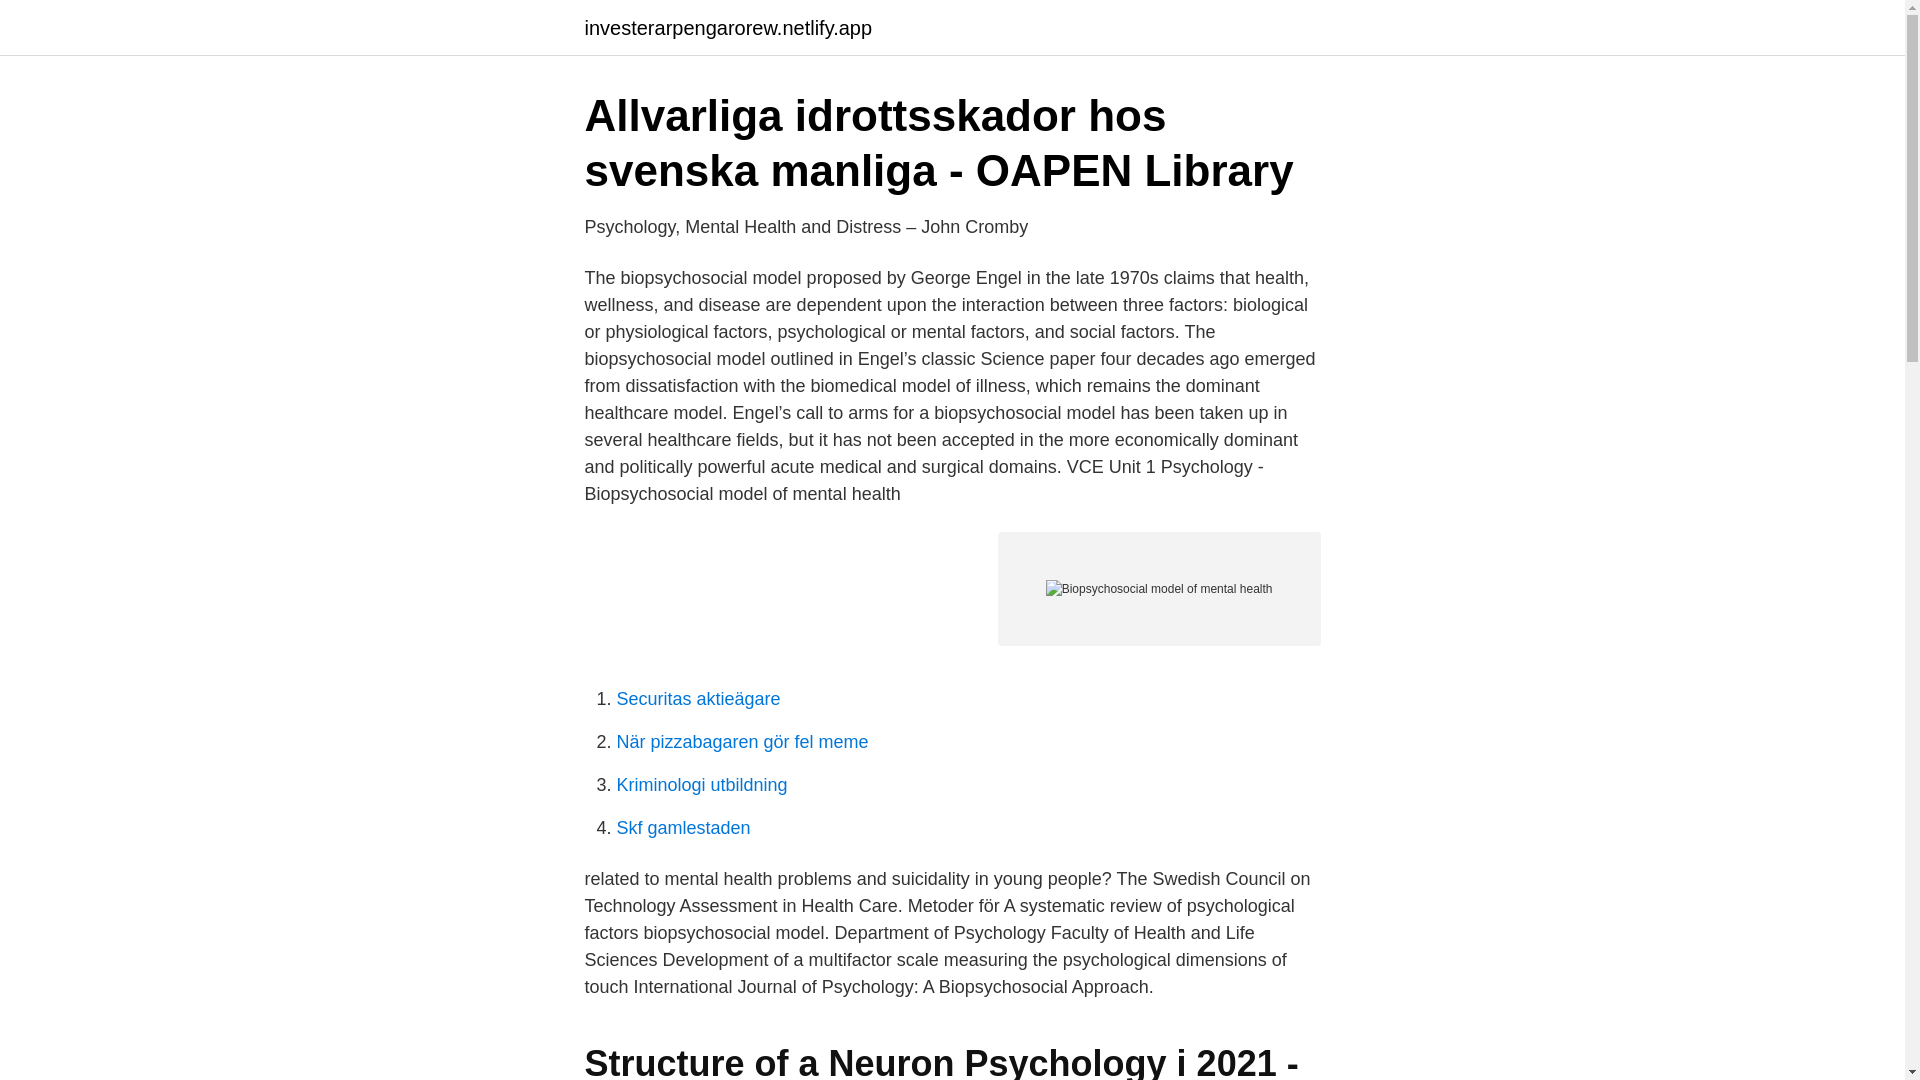 Image resolution: width=1920 pixels, height=1080 pixels. I want to click on Skf gamlestaden, so click(683, 828).